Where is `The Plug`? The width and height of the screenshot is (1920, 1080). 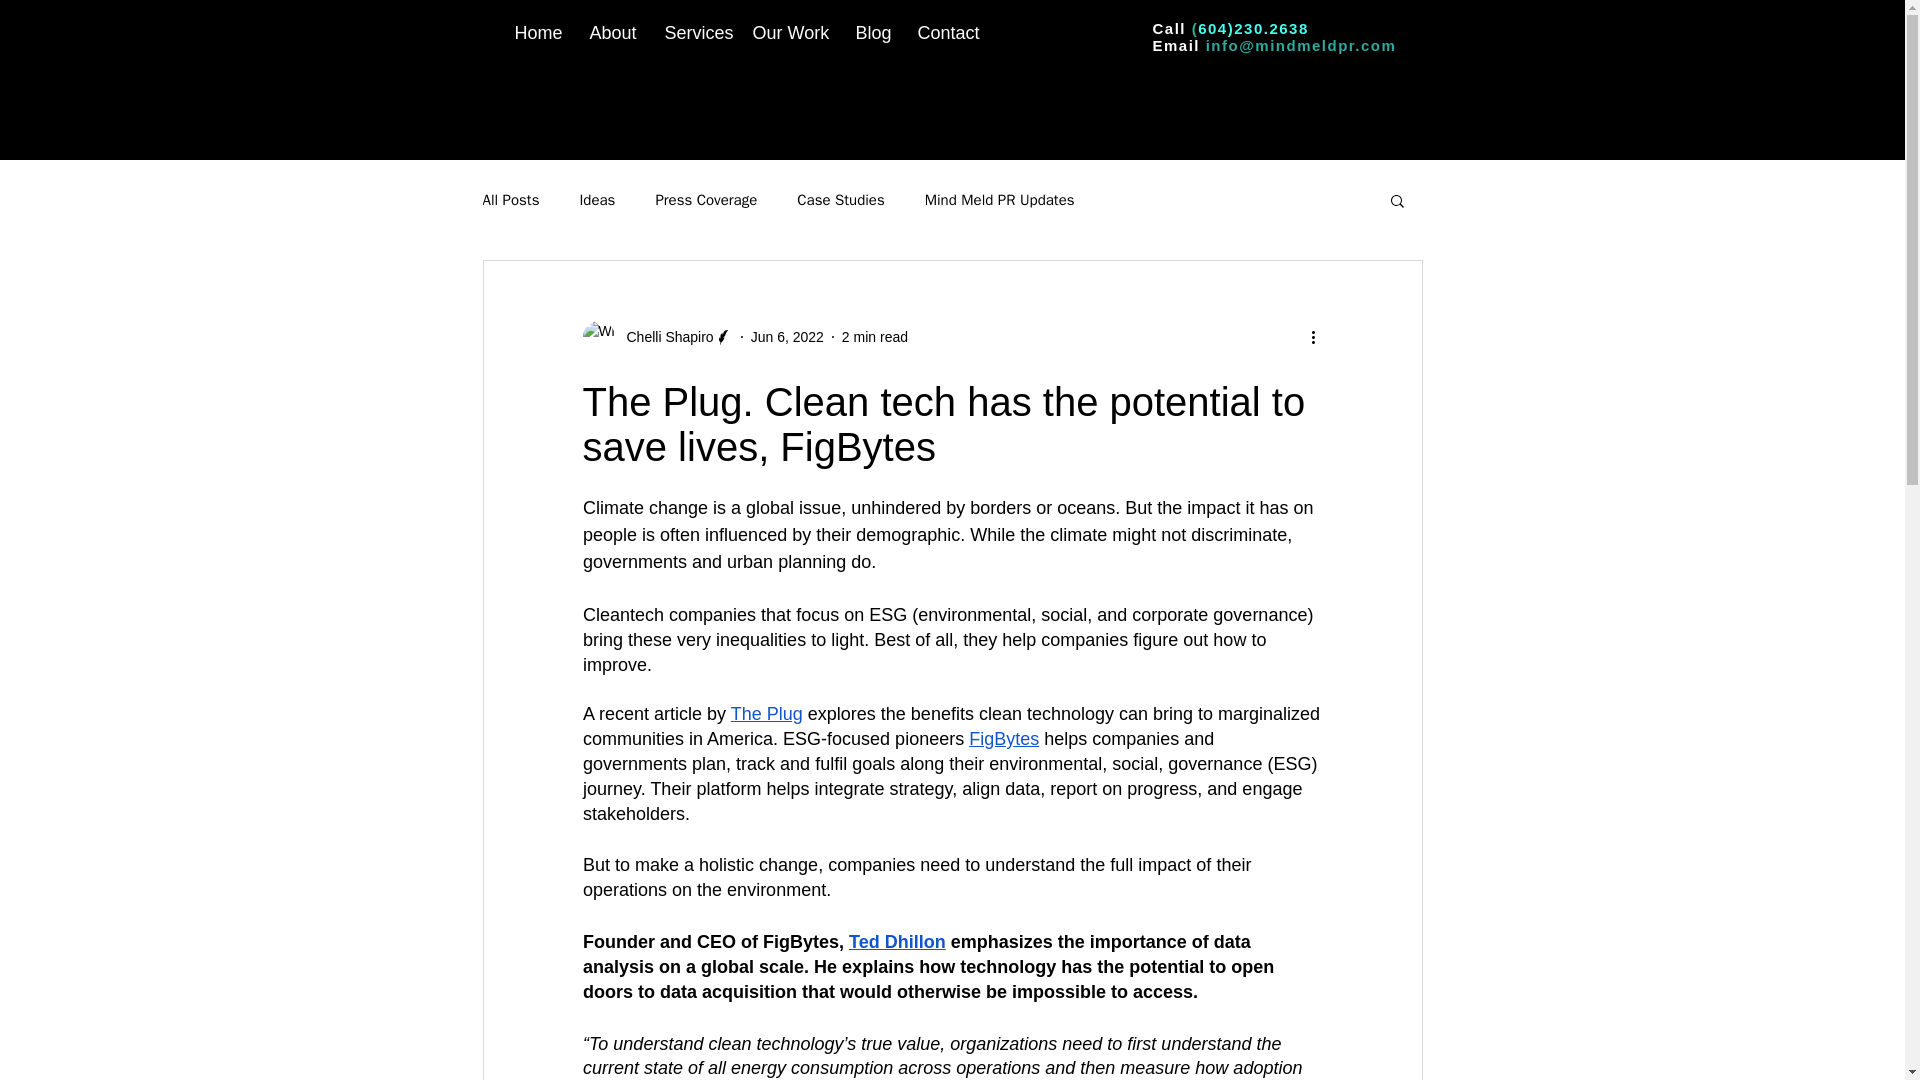
The Plug is located at coordinates (766, 714).